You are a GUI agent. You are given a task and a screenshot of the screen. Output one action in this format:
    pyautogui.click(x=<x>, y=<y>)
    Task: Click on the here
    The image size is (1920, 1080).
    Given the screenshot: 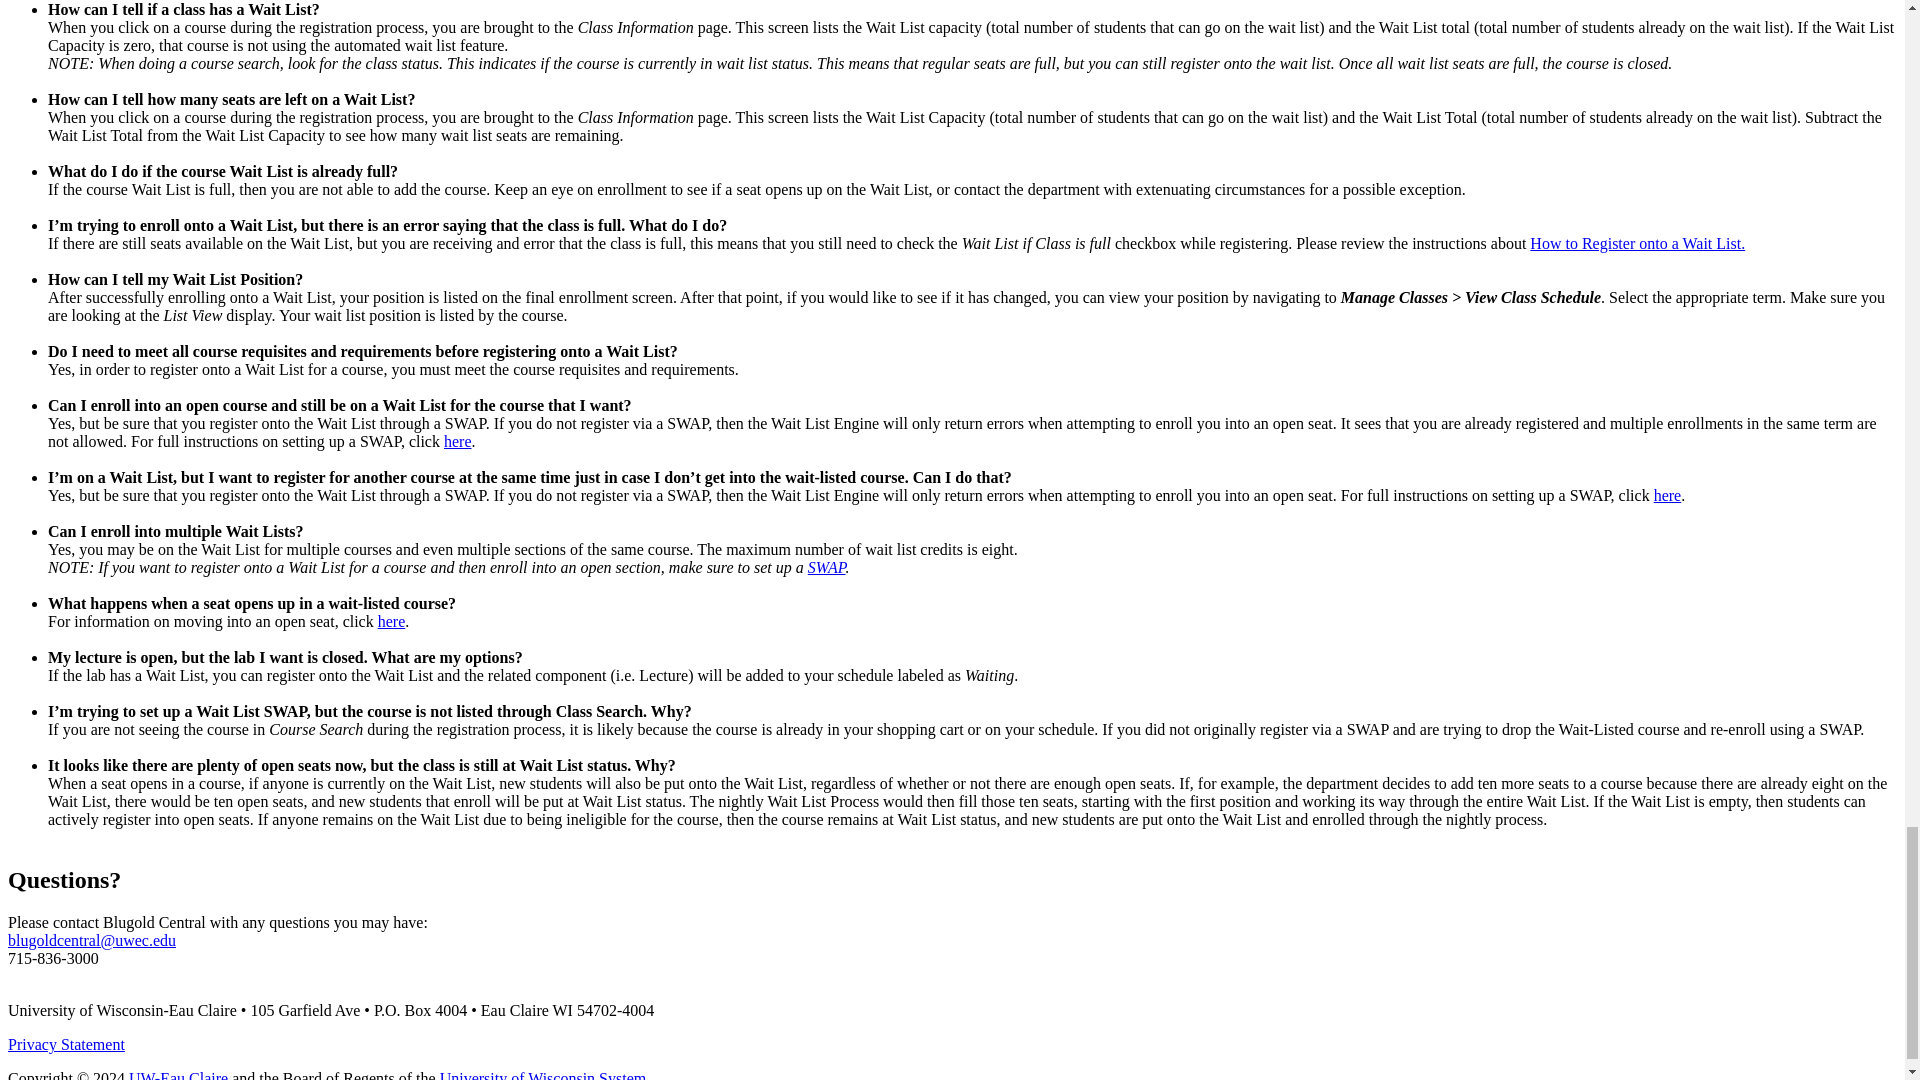 What is the action you would take?
    pyautogui.click(x=392, y=621)
    